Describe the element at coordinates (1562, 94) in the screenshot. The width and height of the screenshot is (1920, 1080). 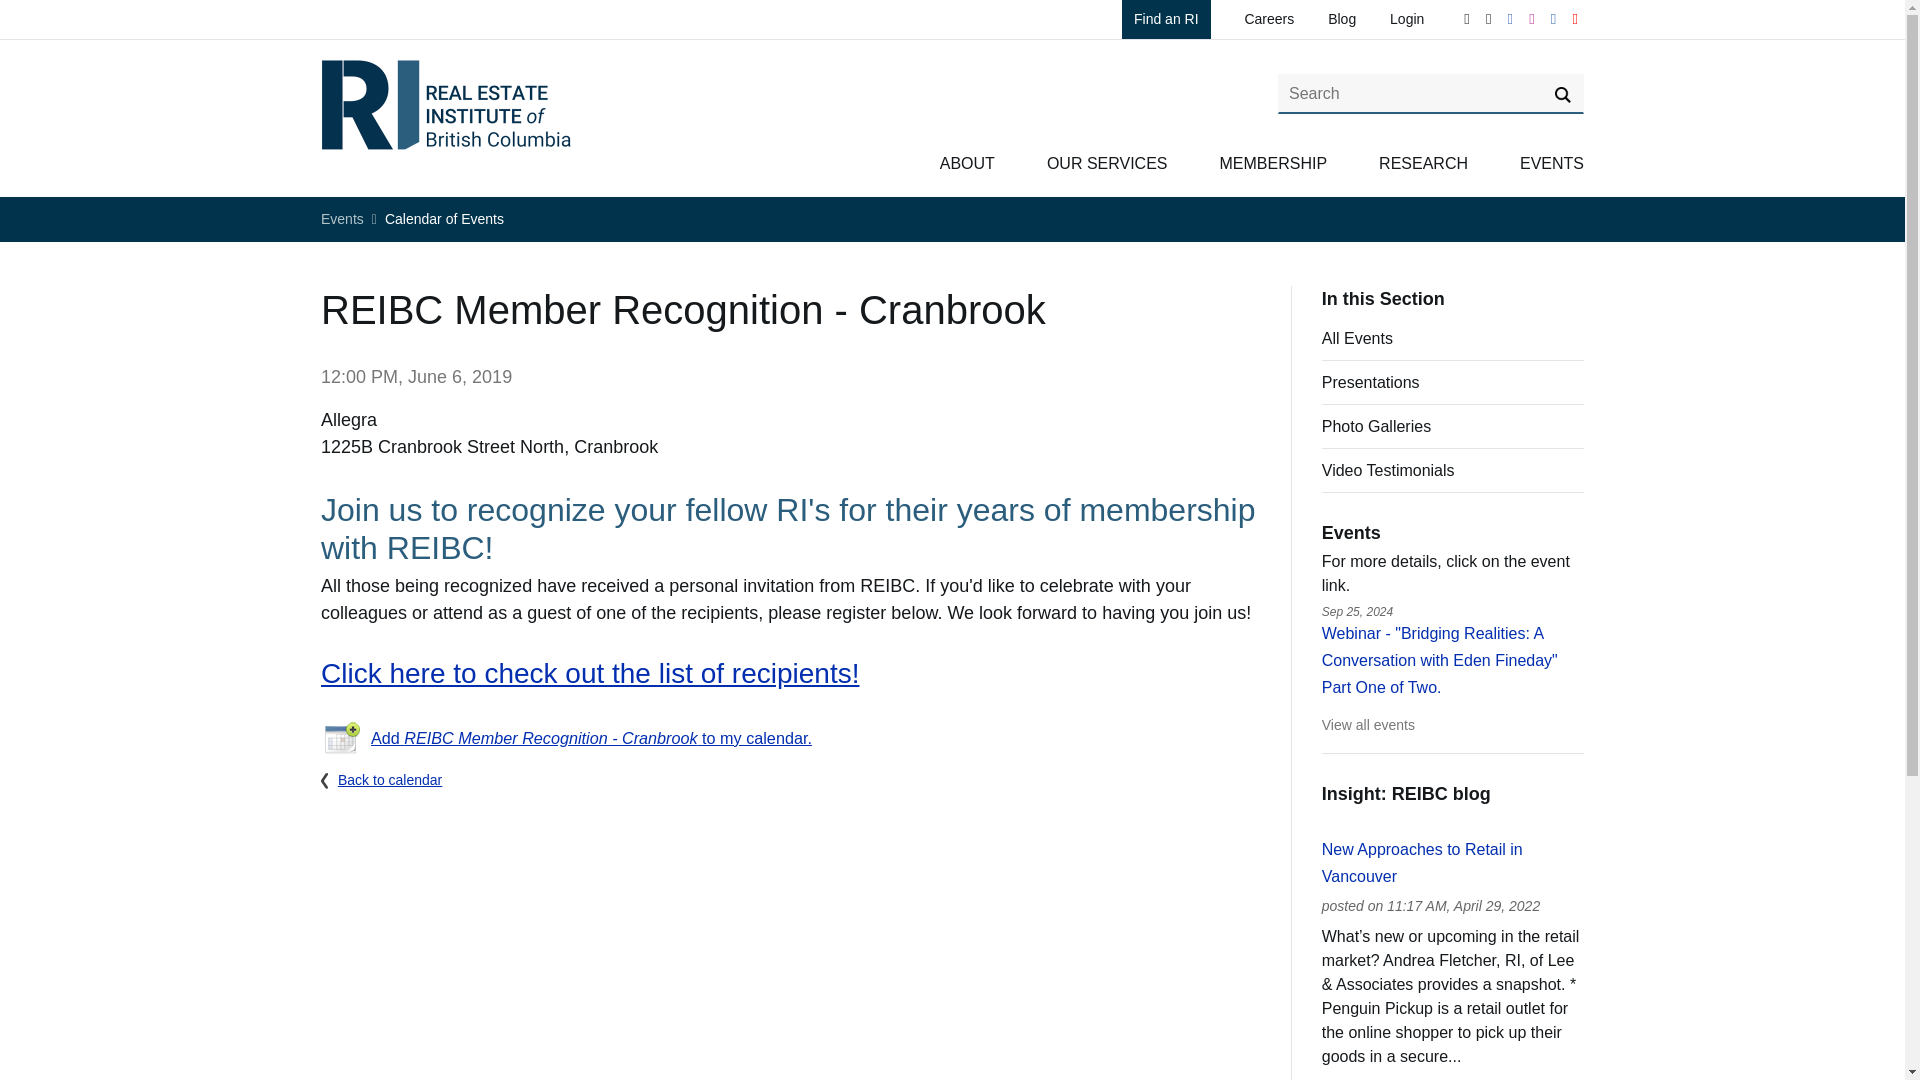
I see `Search` at that location.